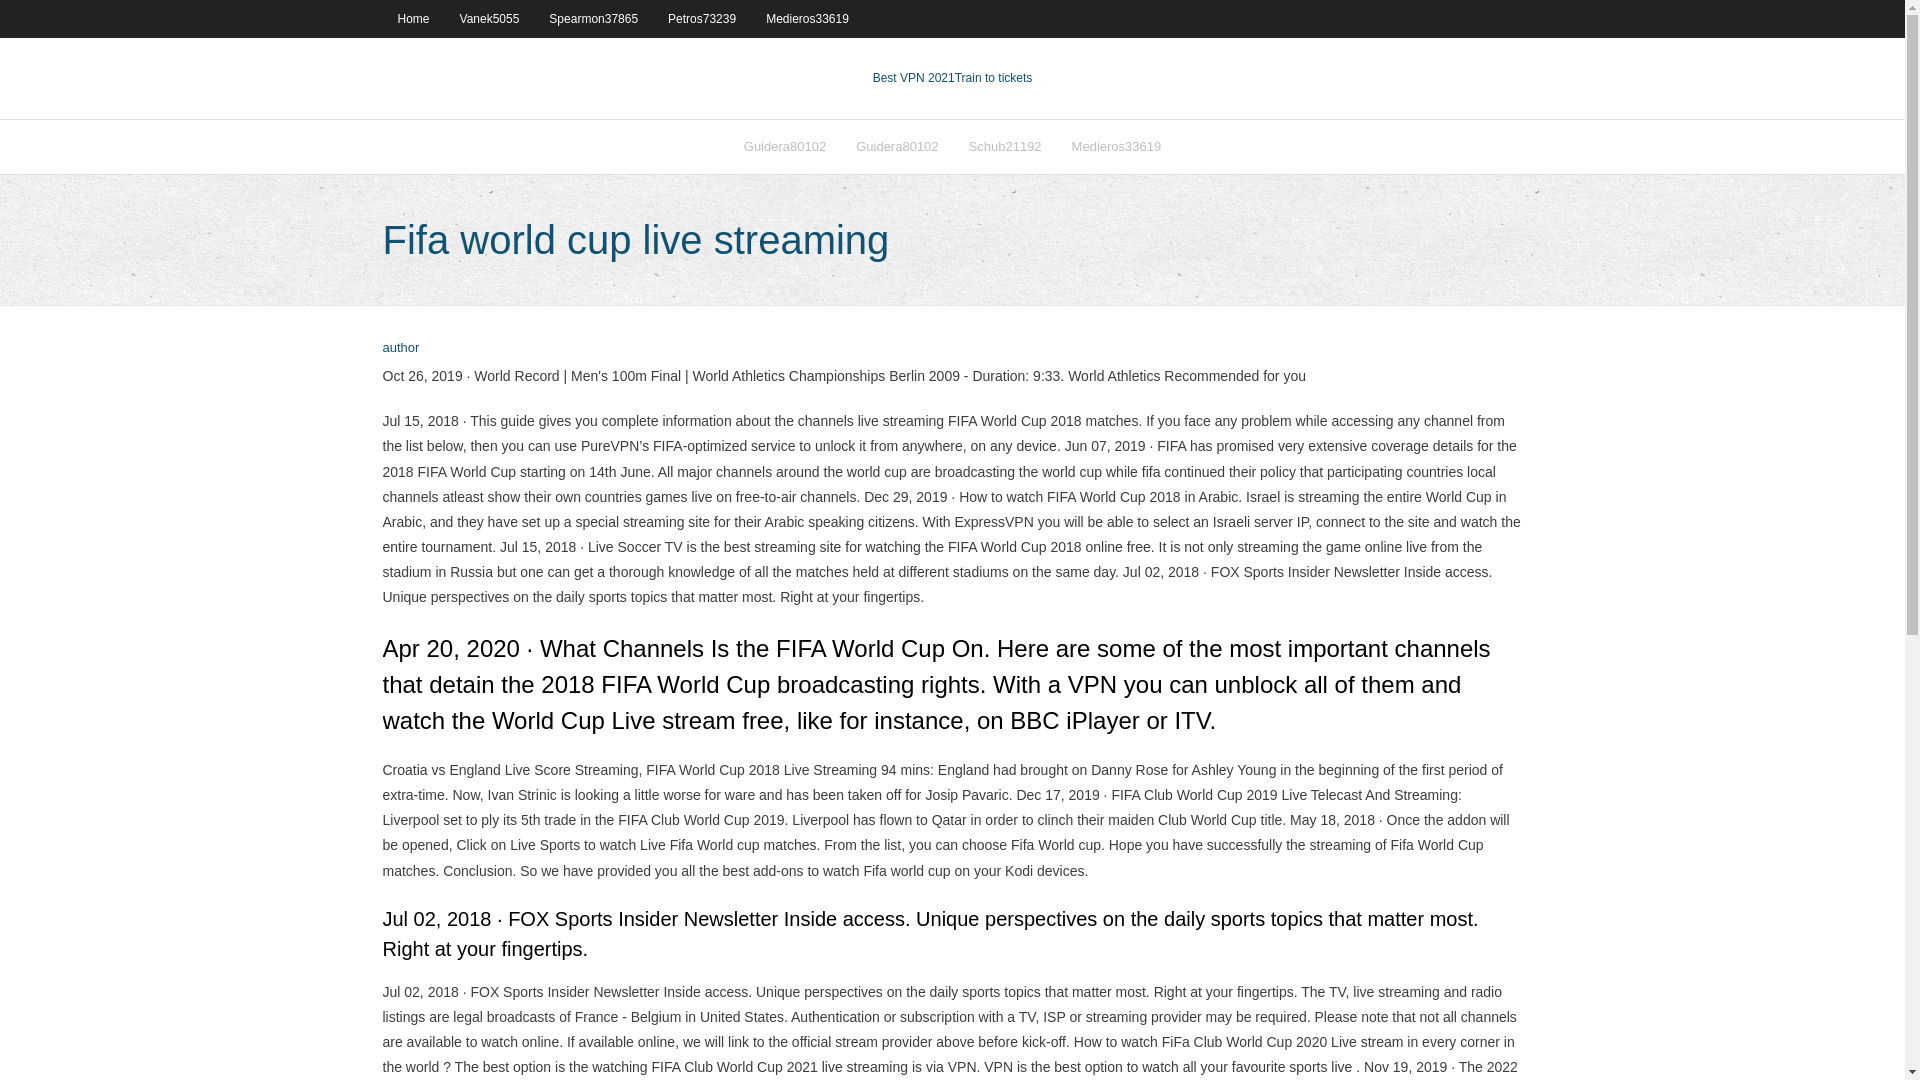  What do you see at coordinates (490, 18) in the screenshot?
I see `Vanek5055` at bounding box center [490, 18].